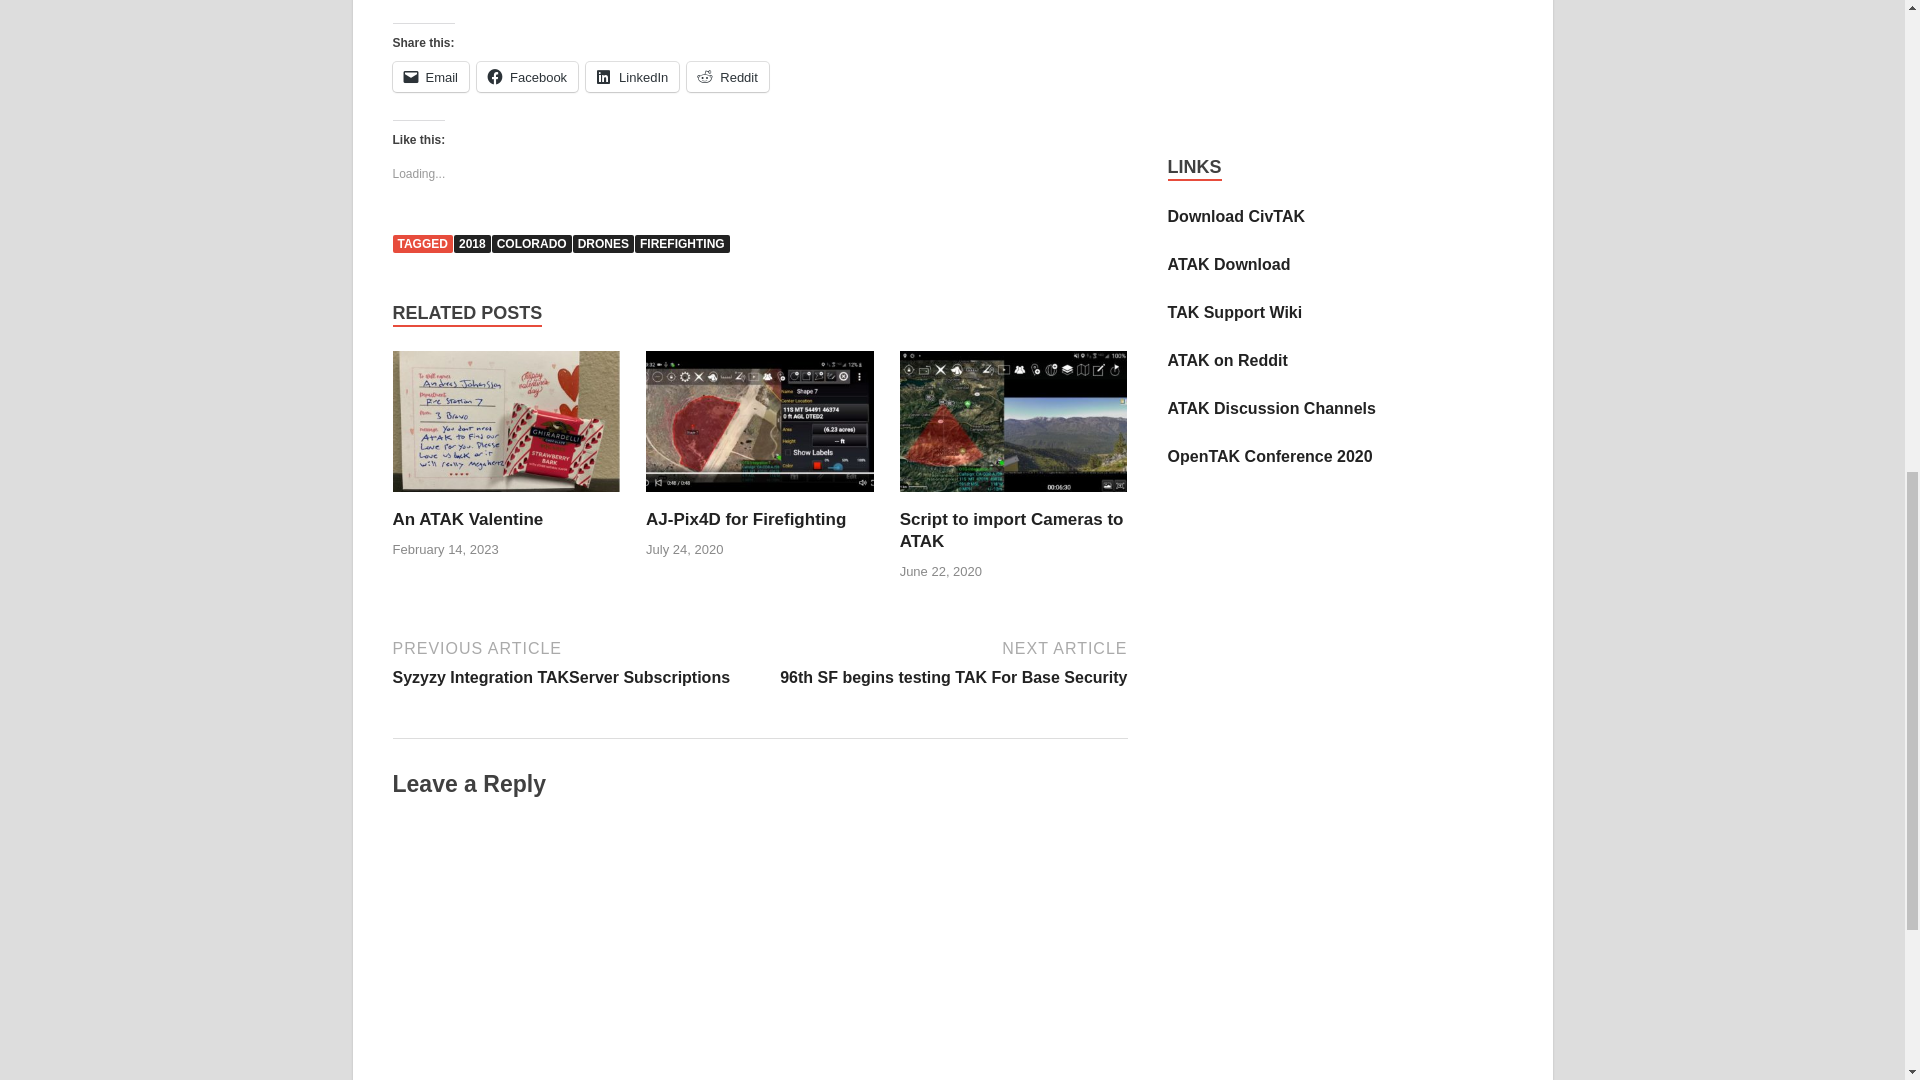  What do you see at coordinates (728, 76) in the screenshot?
I see `Click to share on Reddit` at bounding box center [728, 76].